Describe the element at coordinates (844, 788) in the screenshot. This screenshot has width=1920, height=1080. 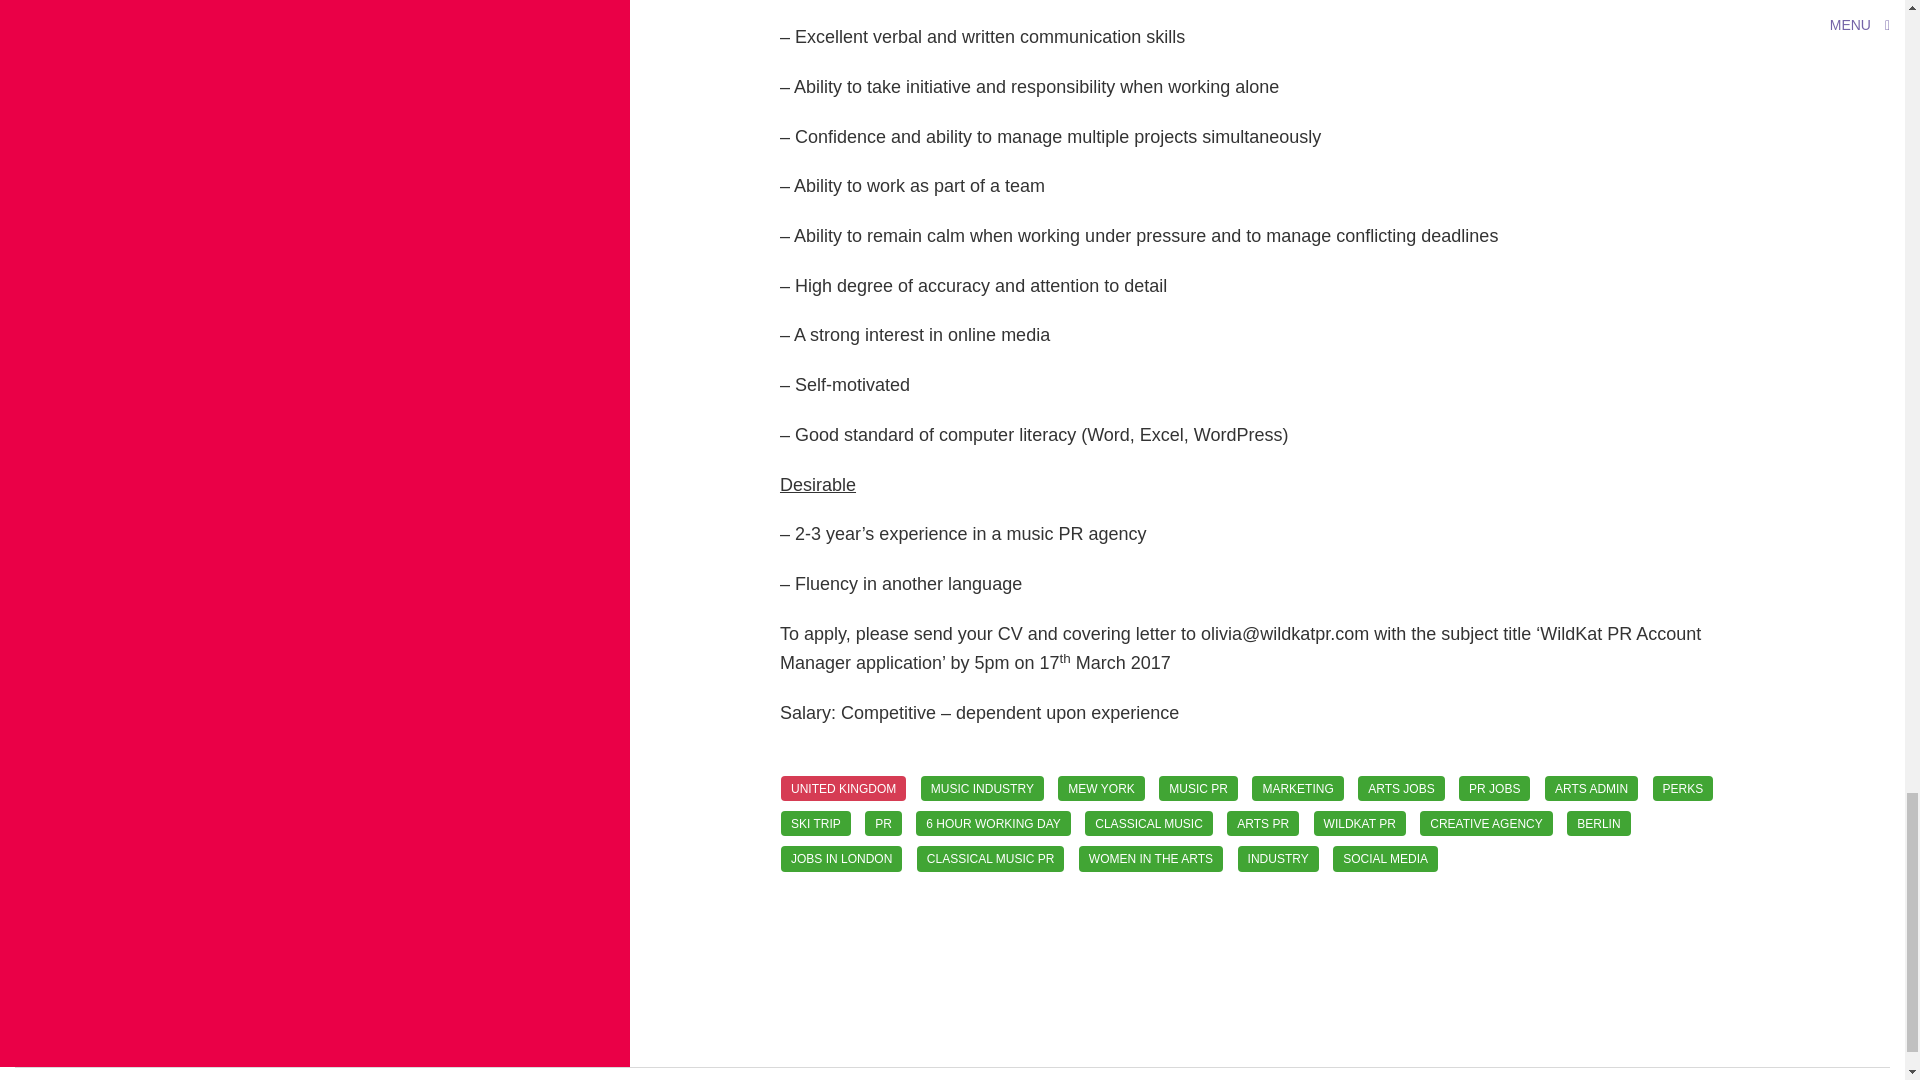
I see `UNITED KINGDOM` at that location.